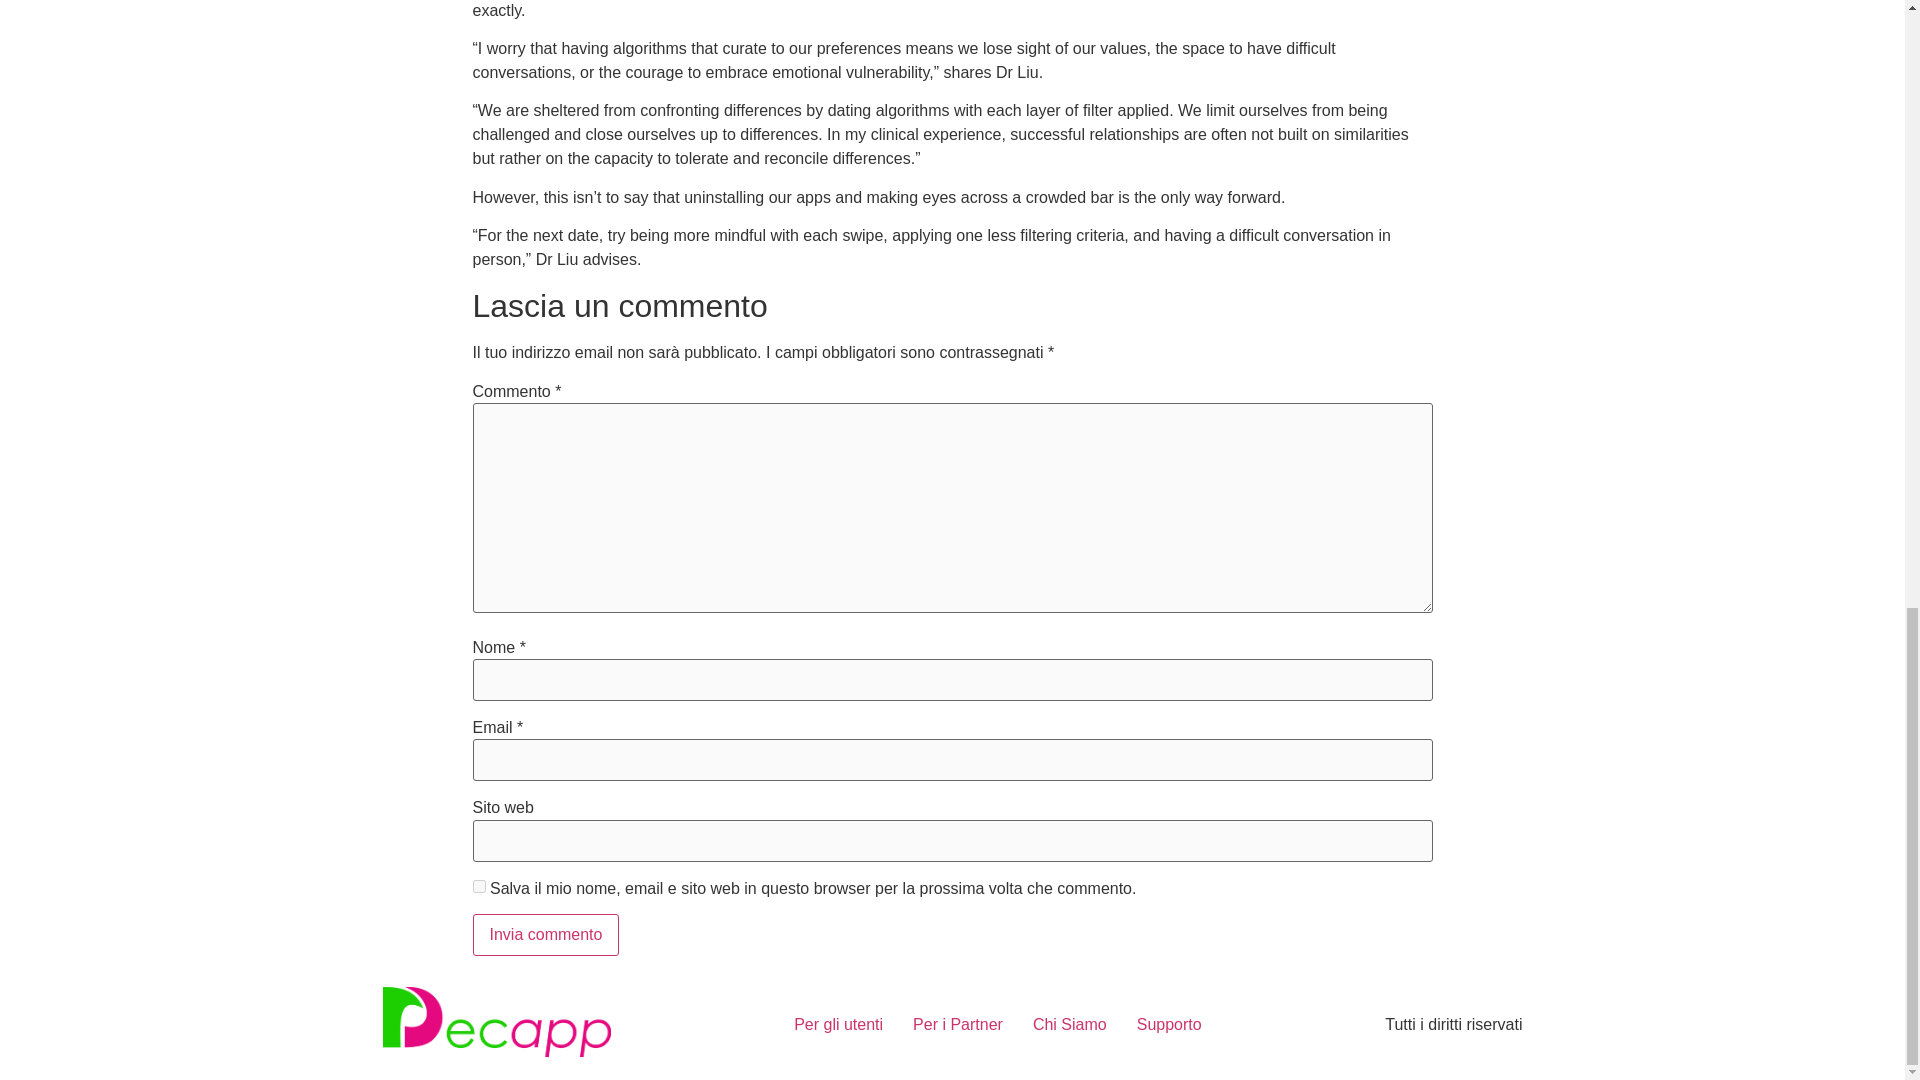 The image size is (1920, 1080). What do you see at coordinates (545, 934) in the screenshot?
I see `Invia commento` at bounding box center [545, 934].